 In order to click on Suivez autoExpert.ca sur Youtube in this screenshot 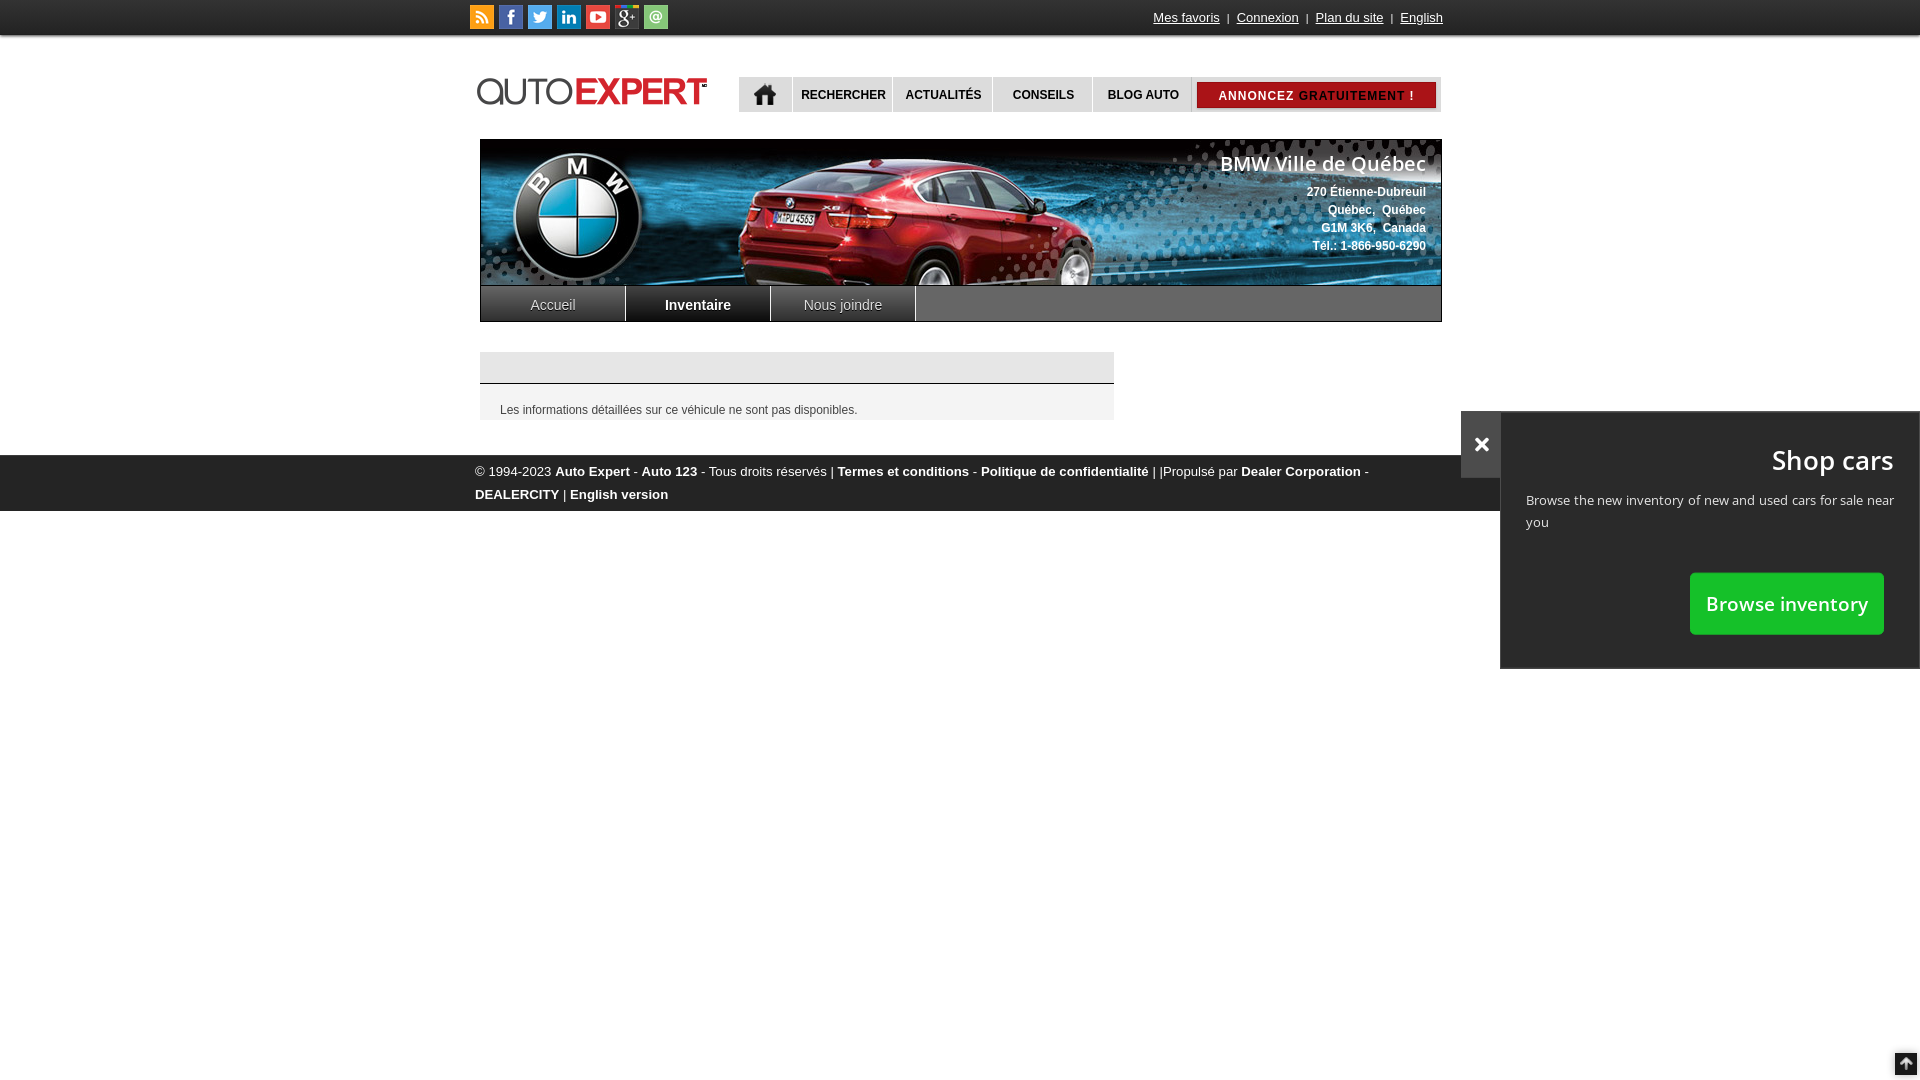, I will do `click(598, 25)`.